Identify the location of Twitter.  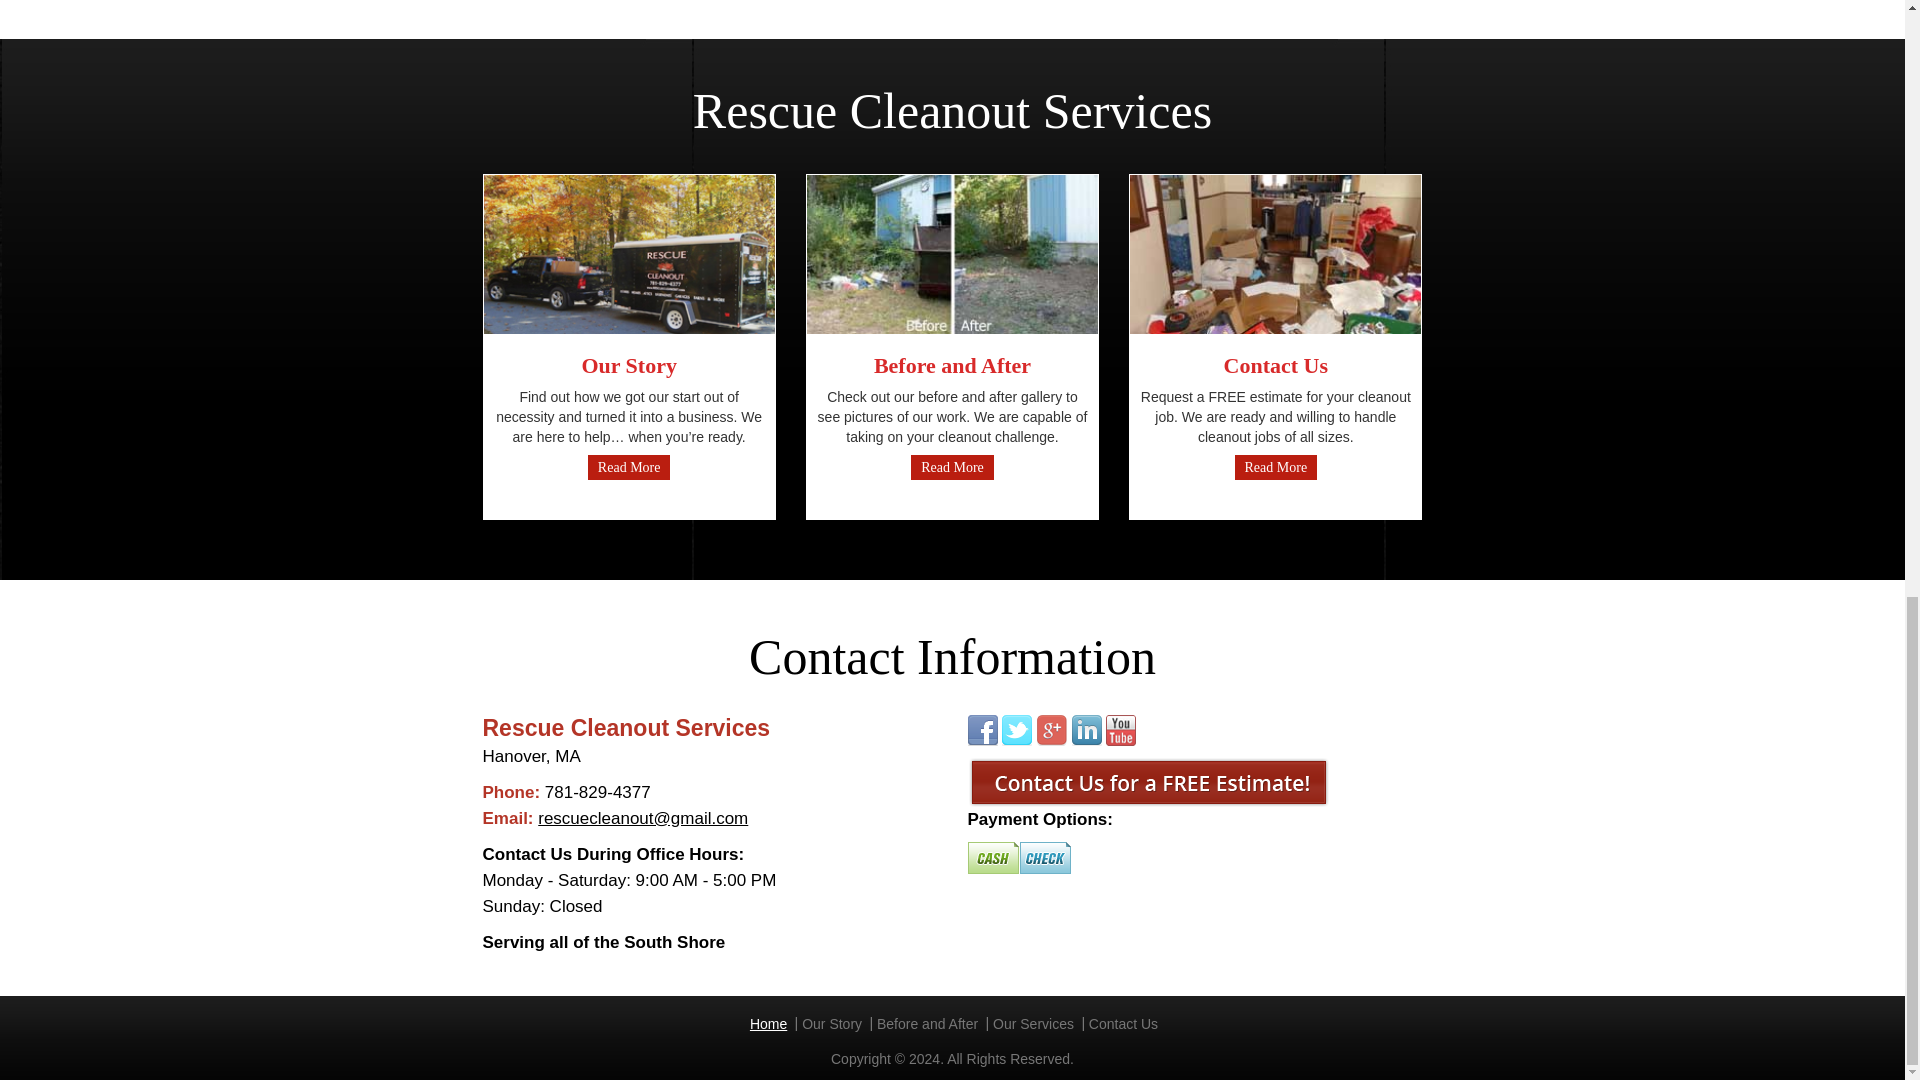
(1017, 730).